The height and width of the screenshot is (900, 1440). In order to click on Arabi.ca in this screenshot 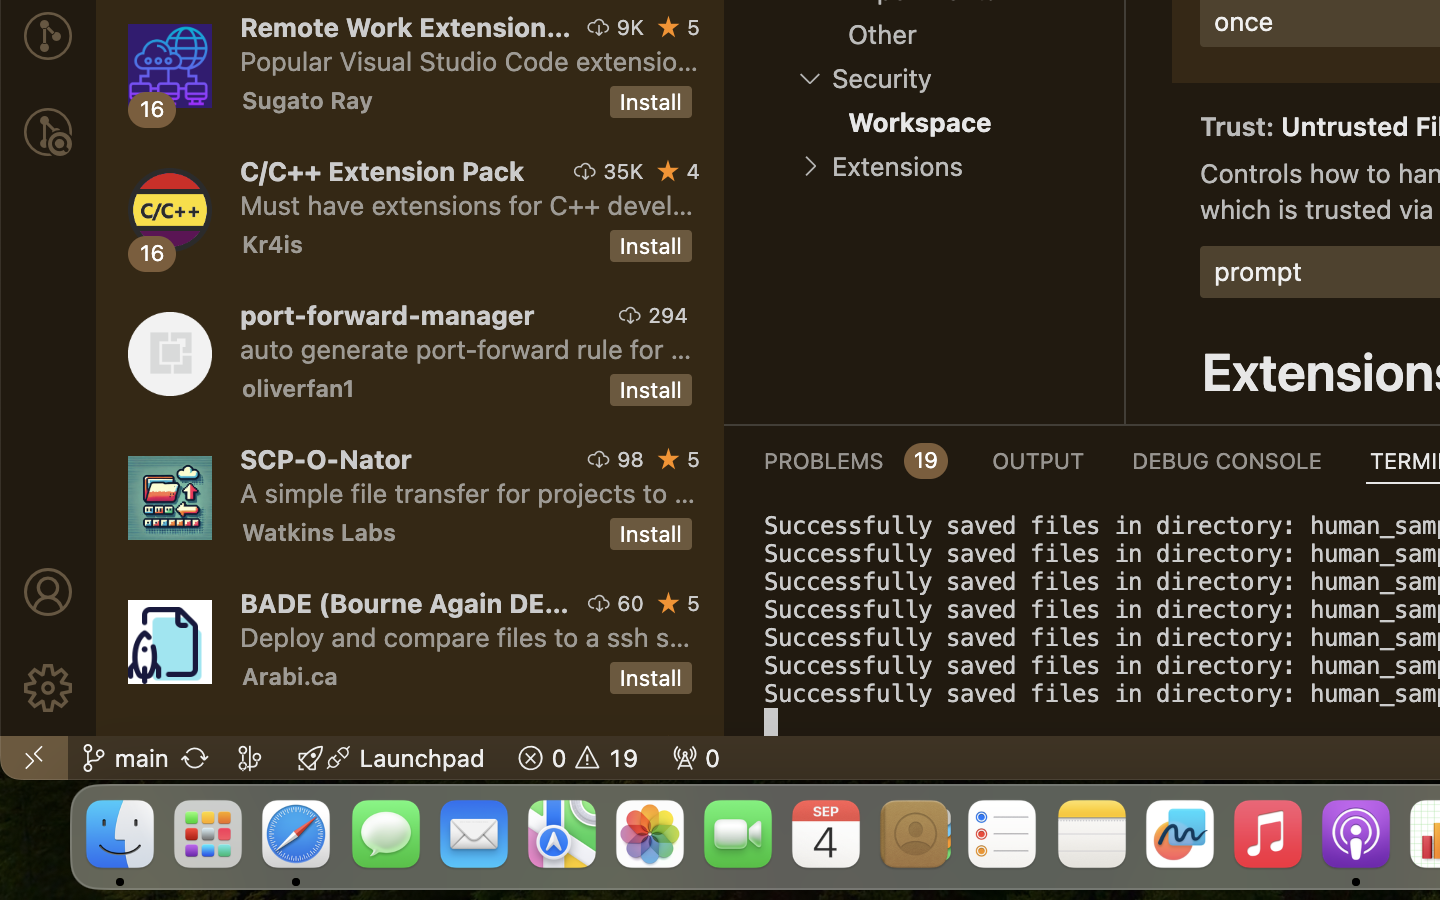, I will do `click(290, 676)`.